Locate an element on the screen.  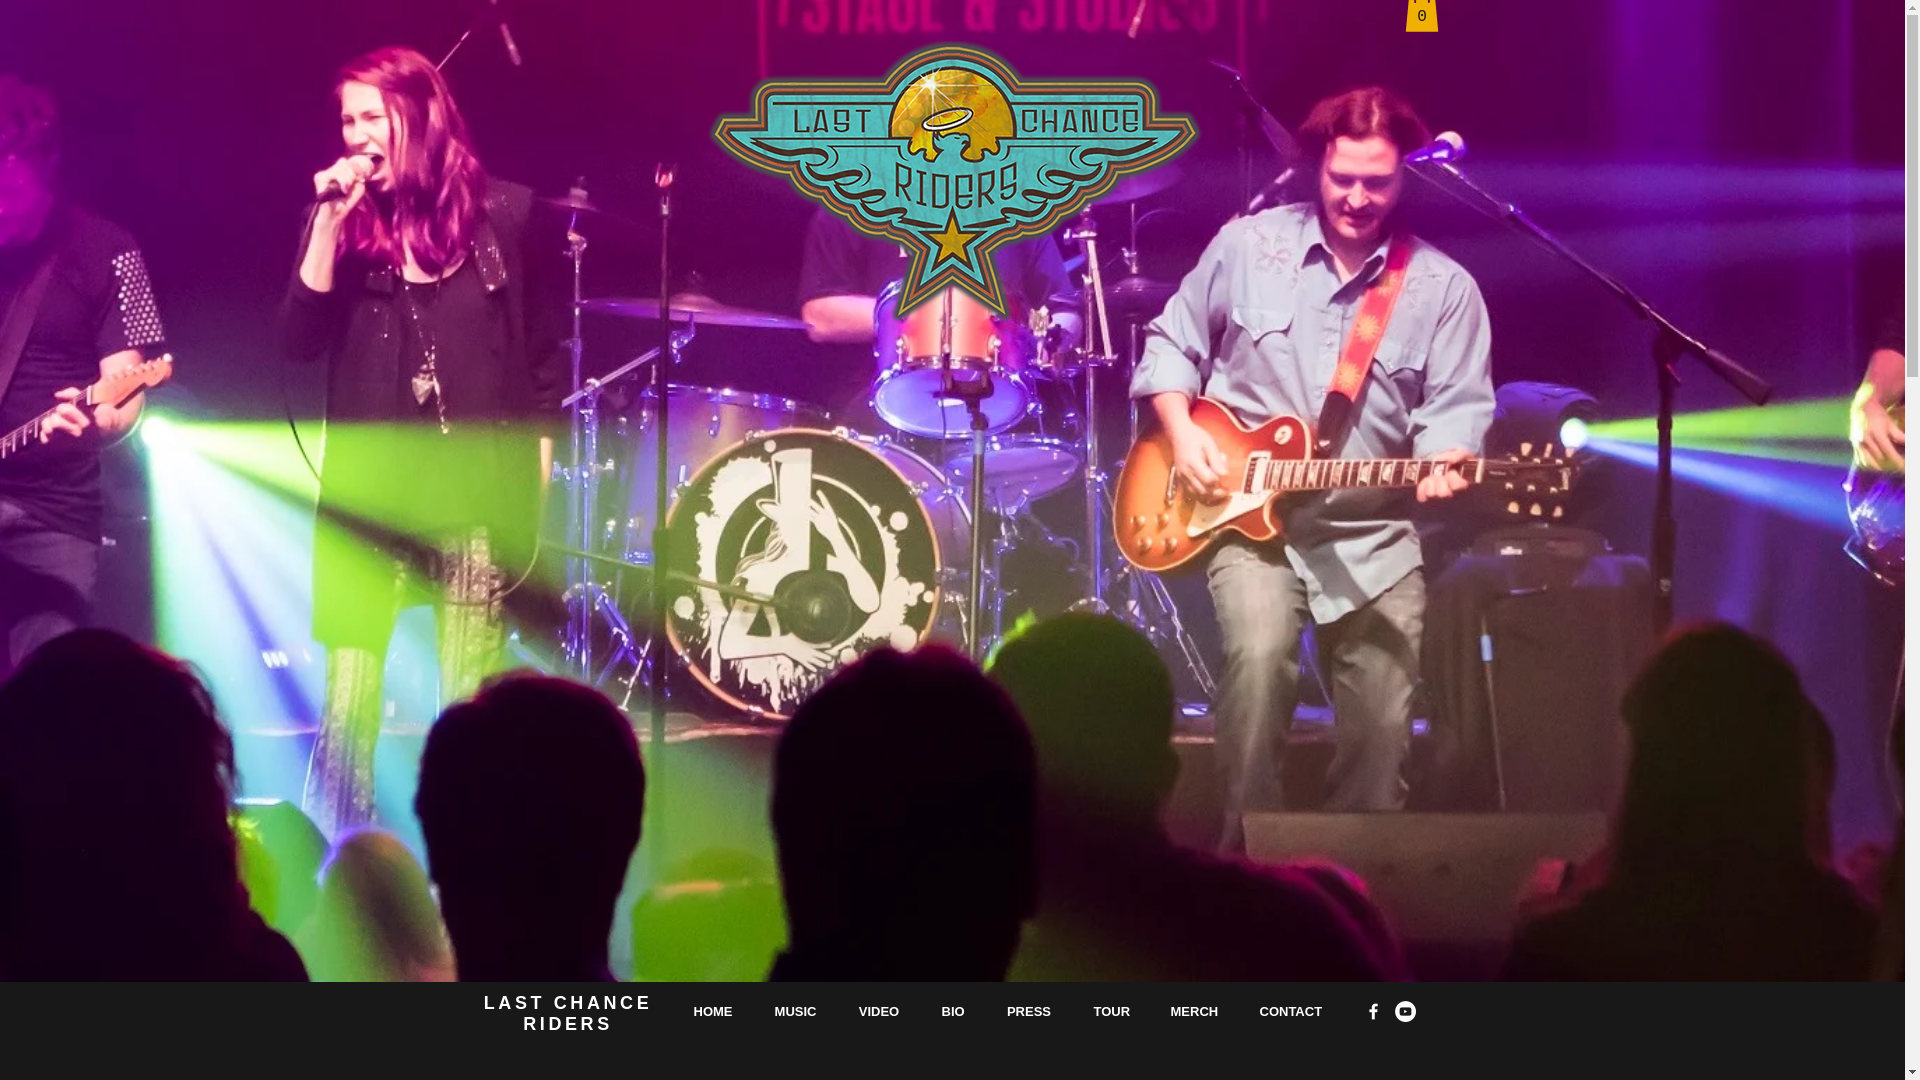
MUSIC is located at coordinates (796, 1011).